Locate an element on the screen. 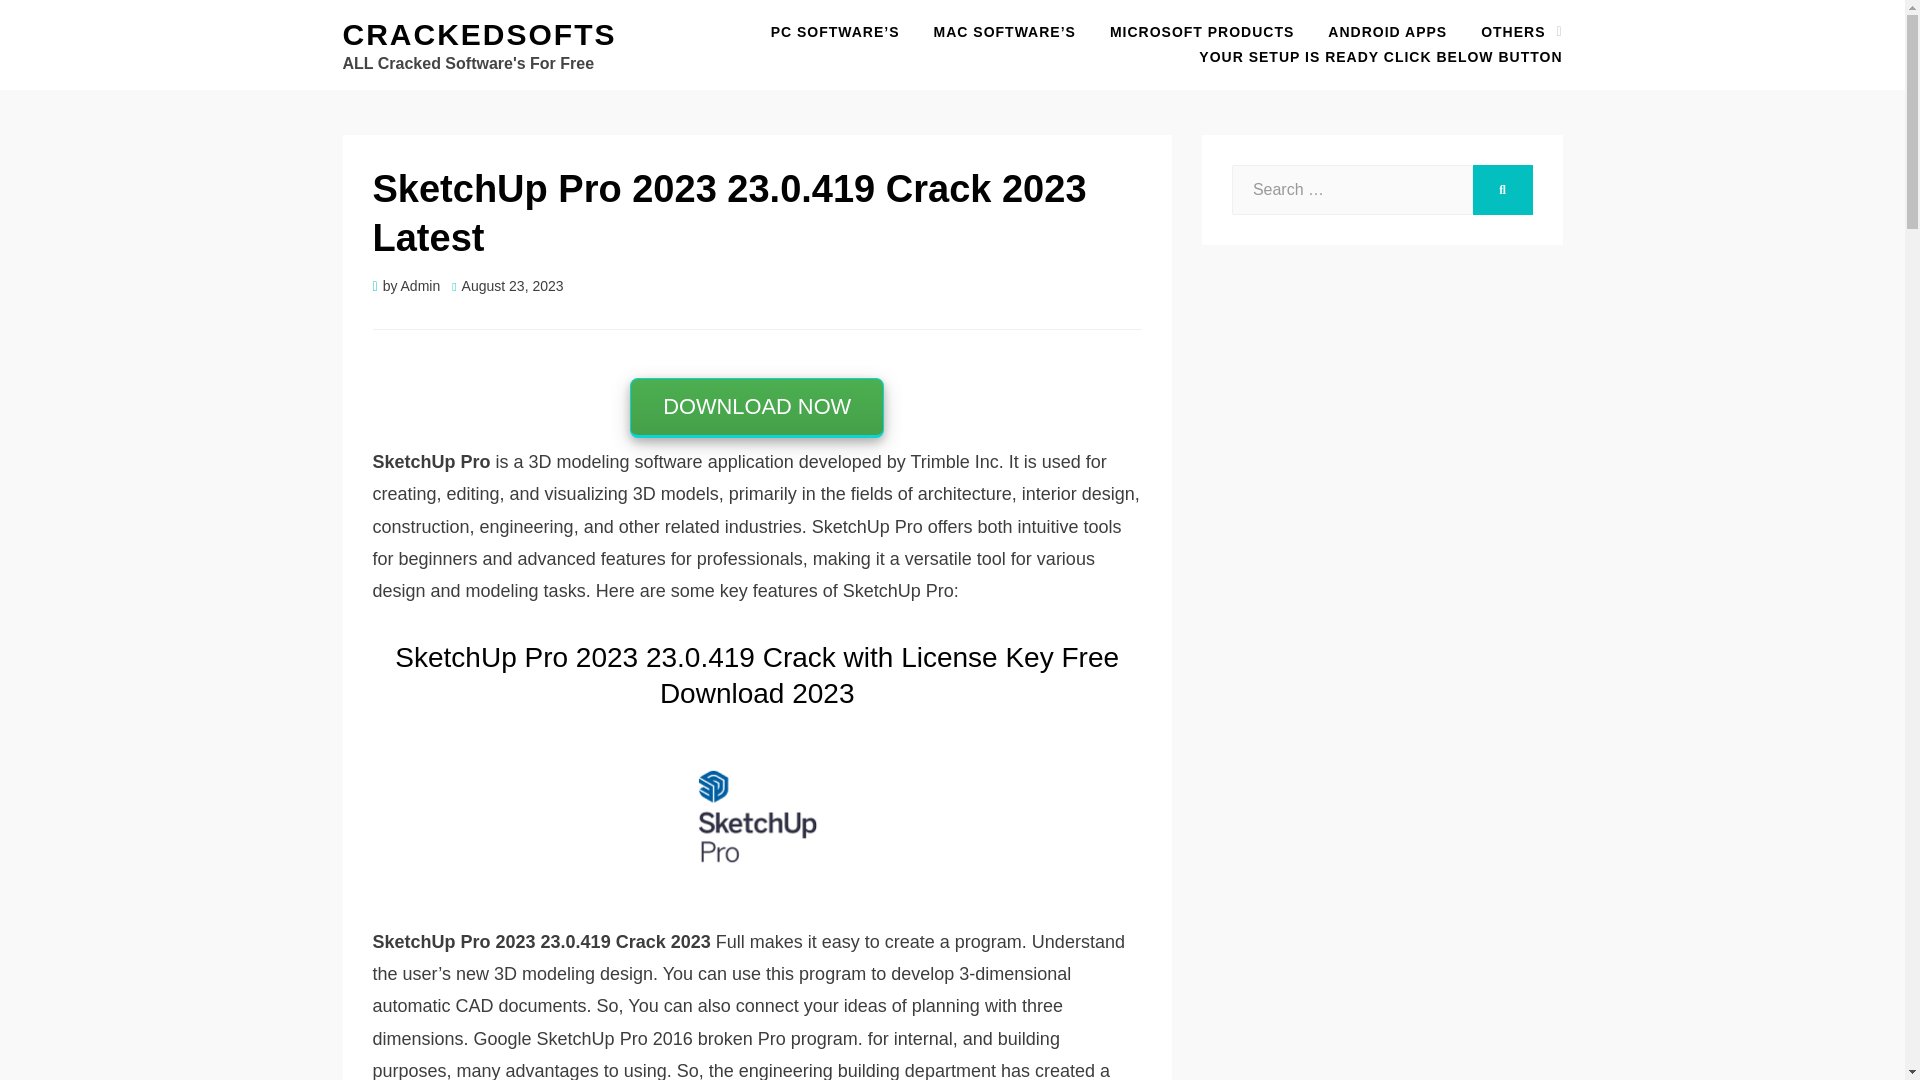  MICROSOFT PRODUCTS is located at coordinates (1202, 32).